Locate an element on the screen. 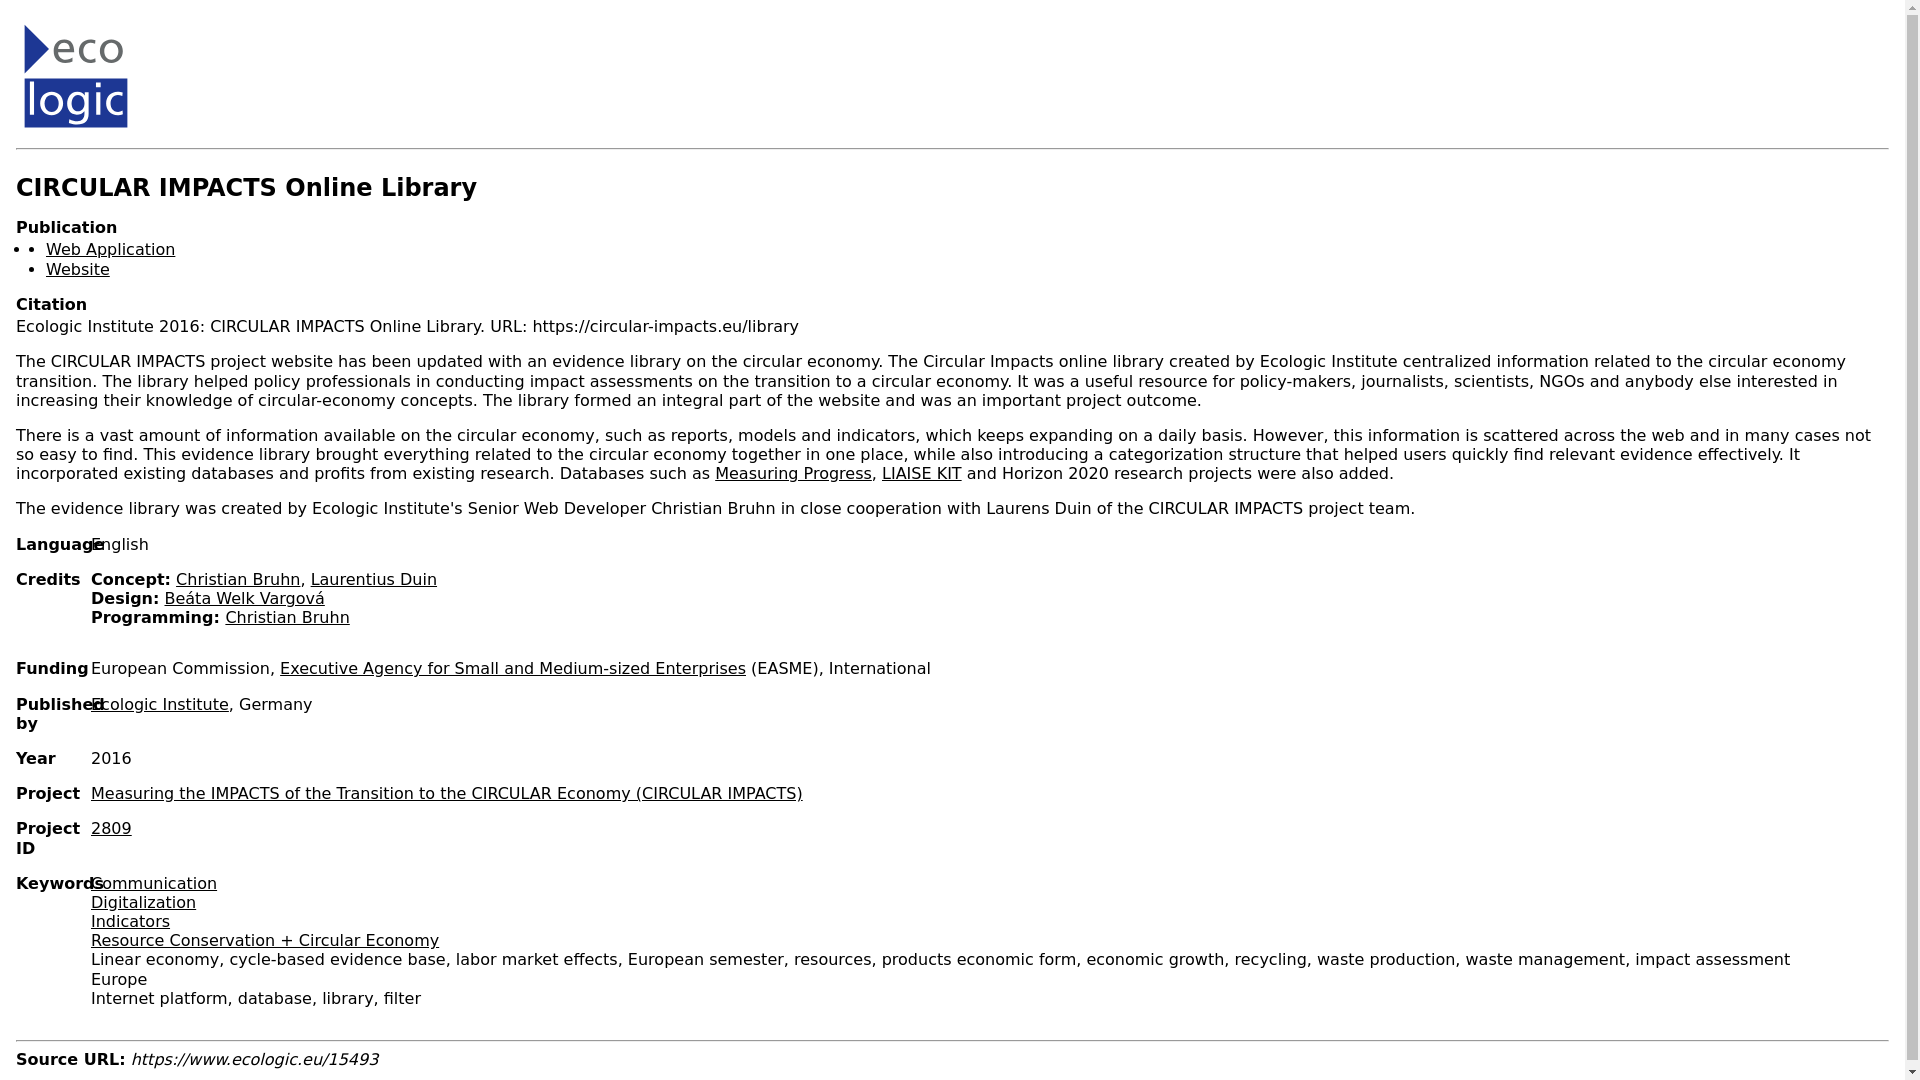  Web Application is located at coordinates (110, 249).